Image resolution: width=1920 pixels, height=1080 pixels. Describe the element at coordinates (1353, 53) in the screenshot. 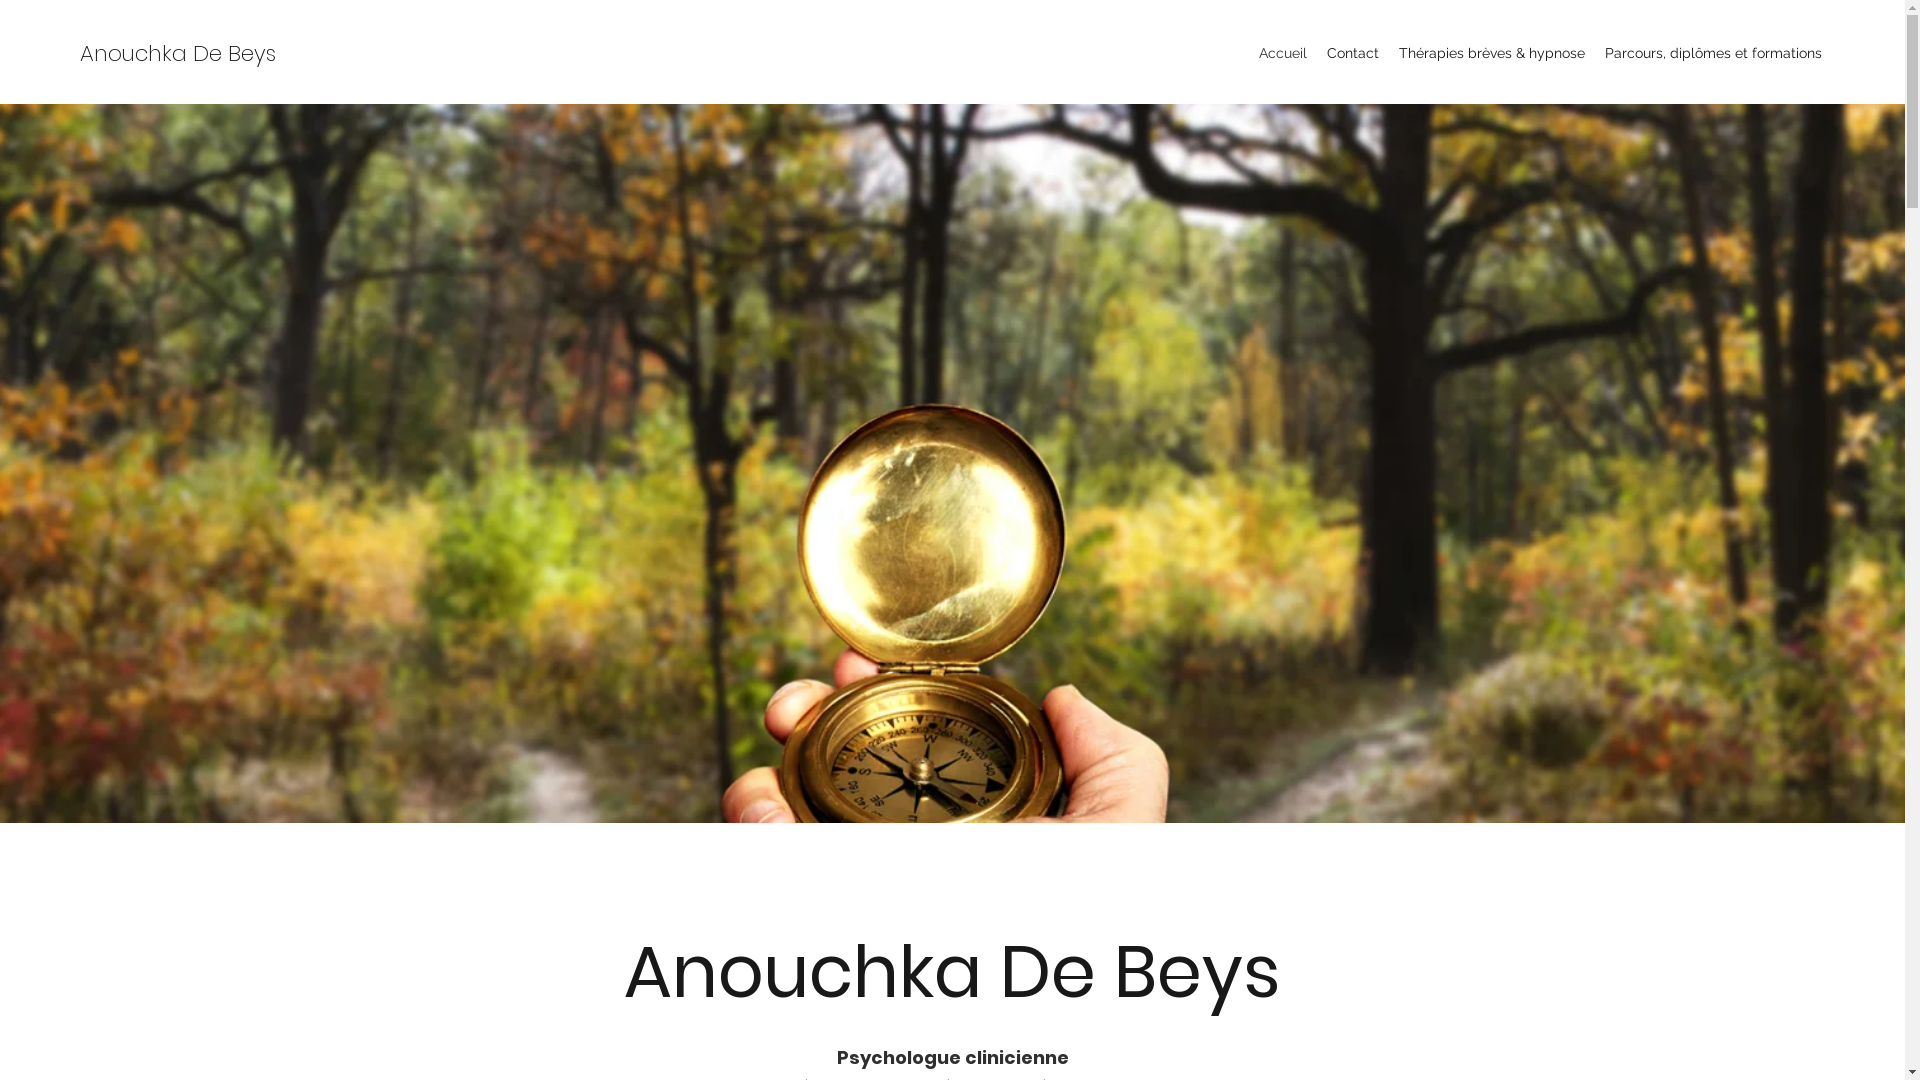

I see `Contact` at that location.